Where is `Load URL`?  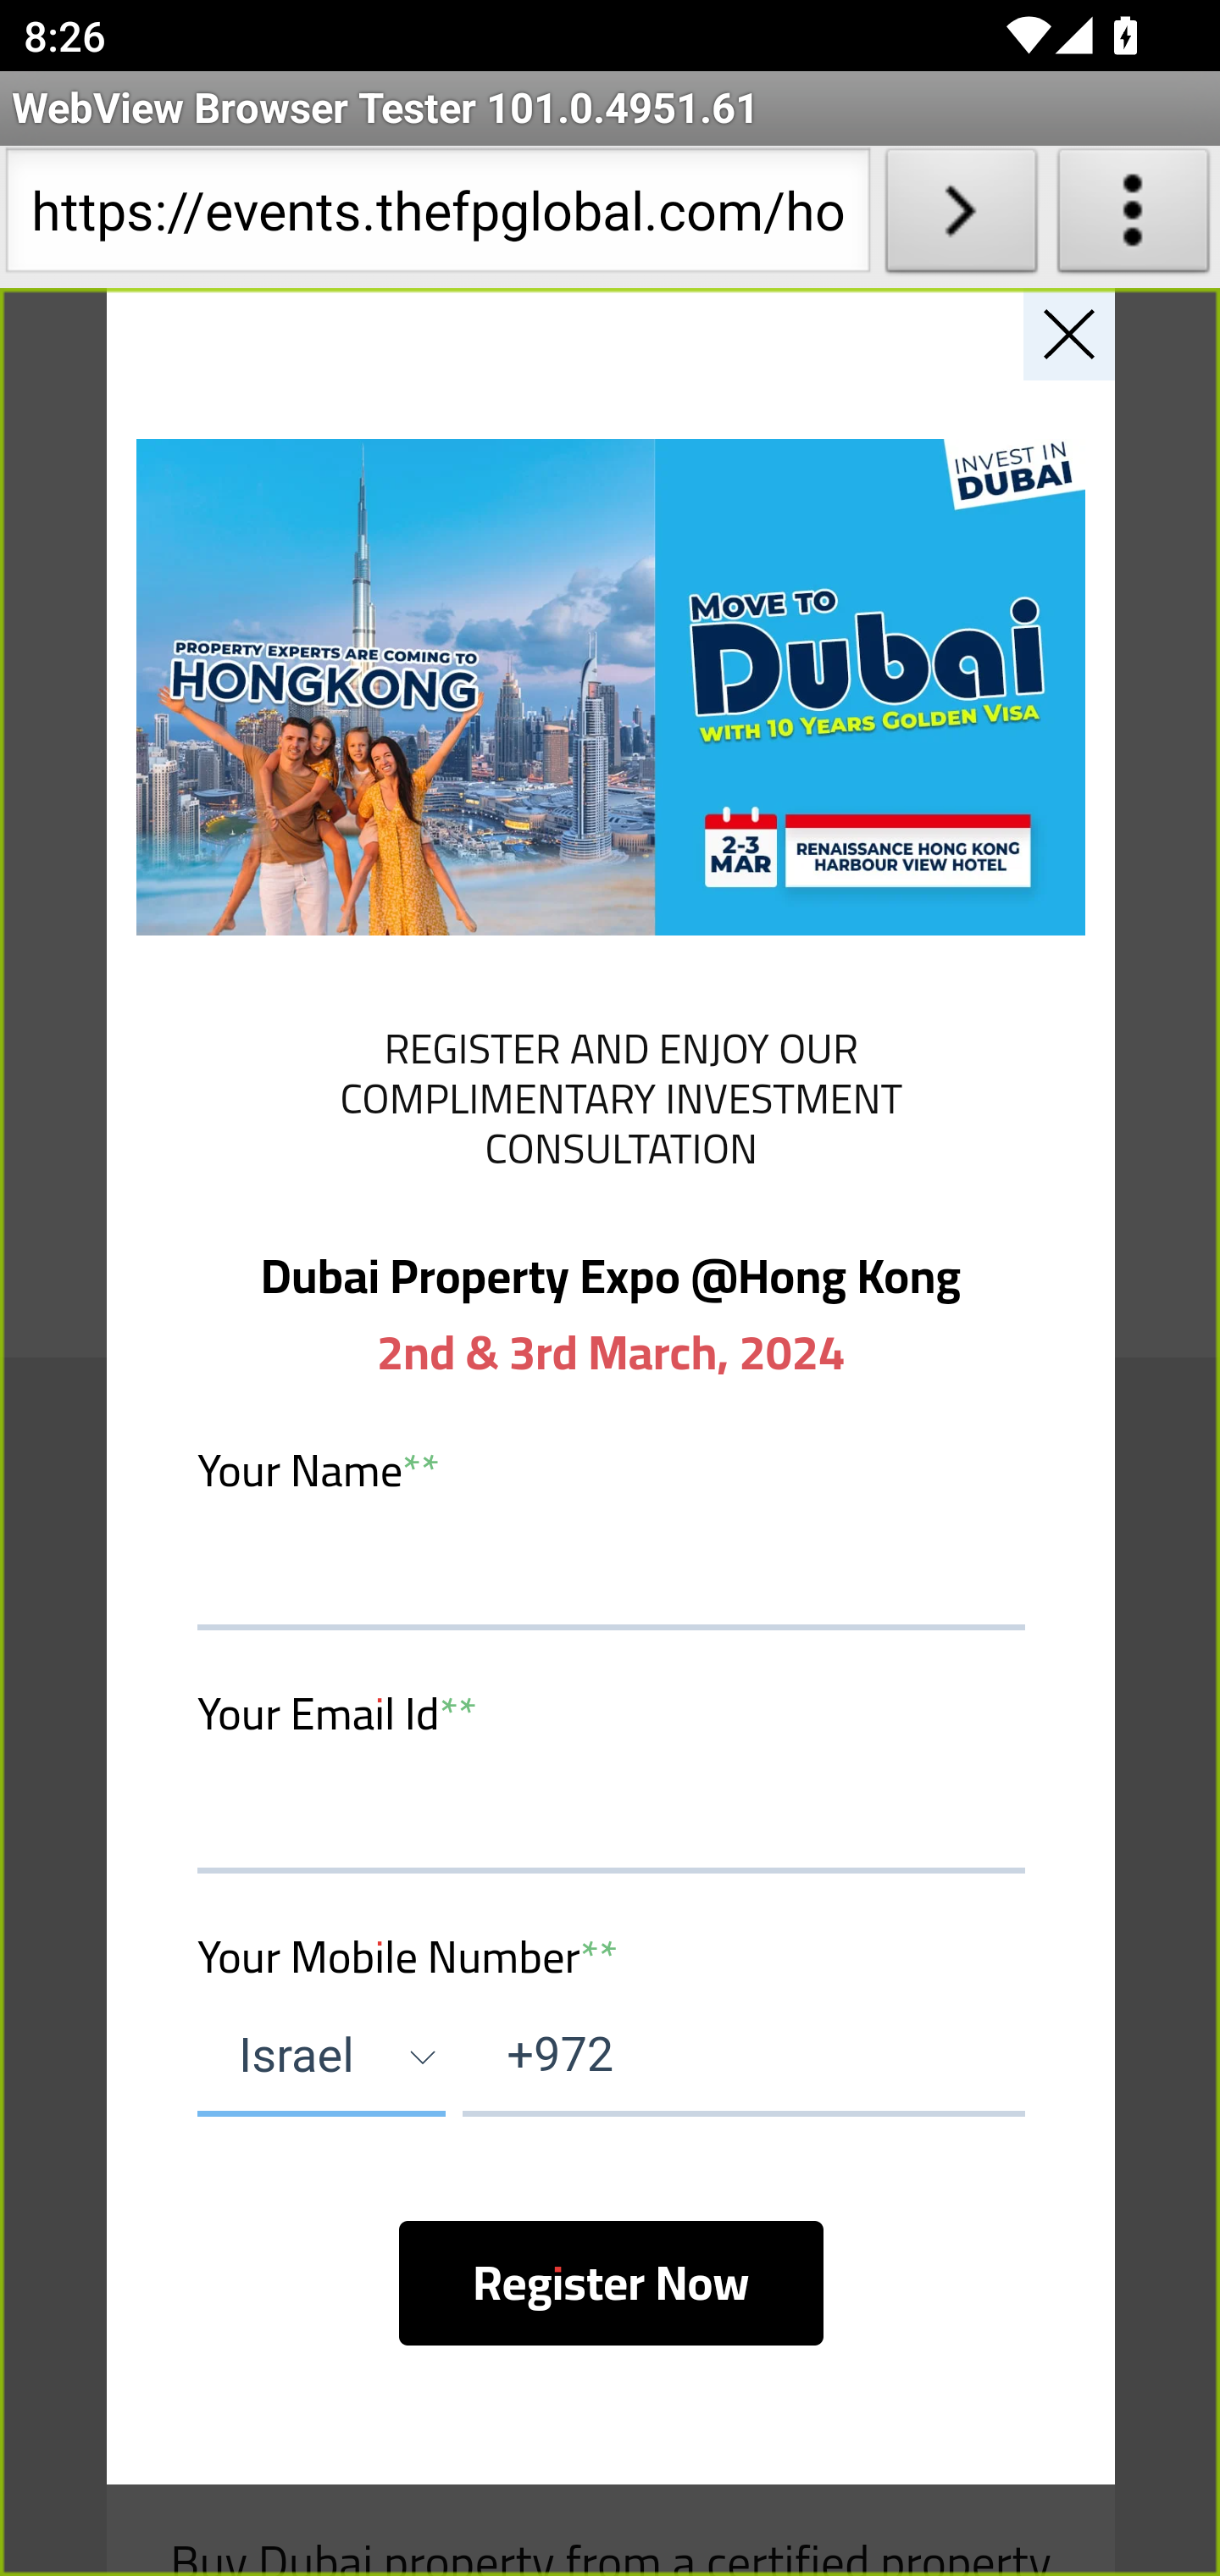
Load URL is located at coordinates (961, 217).